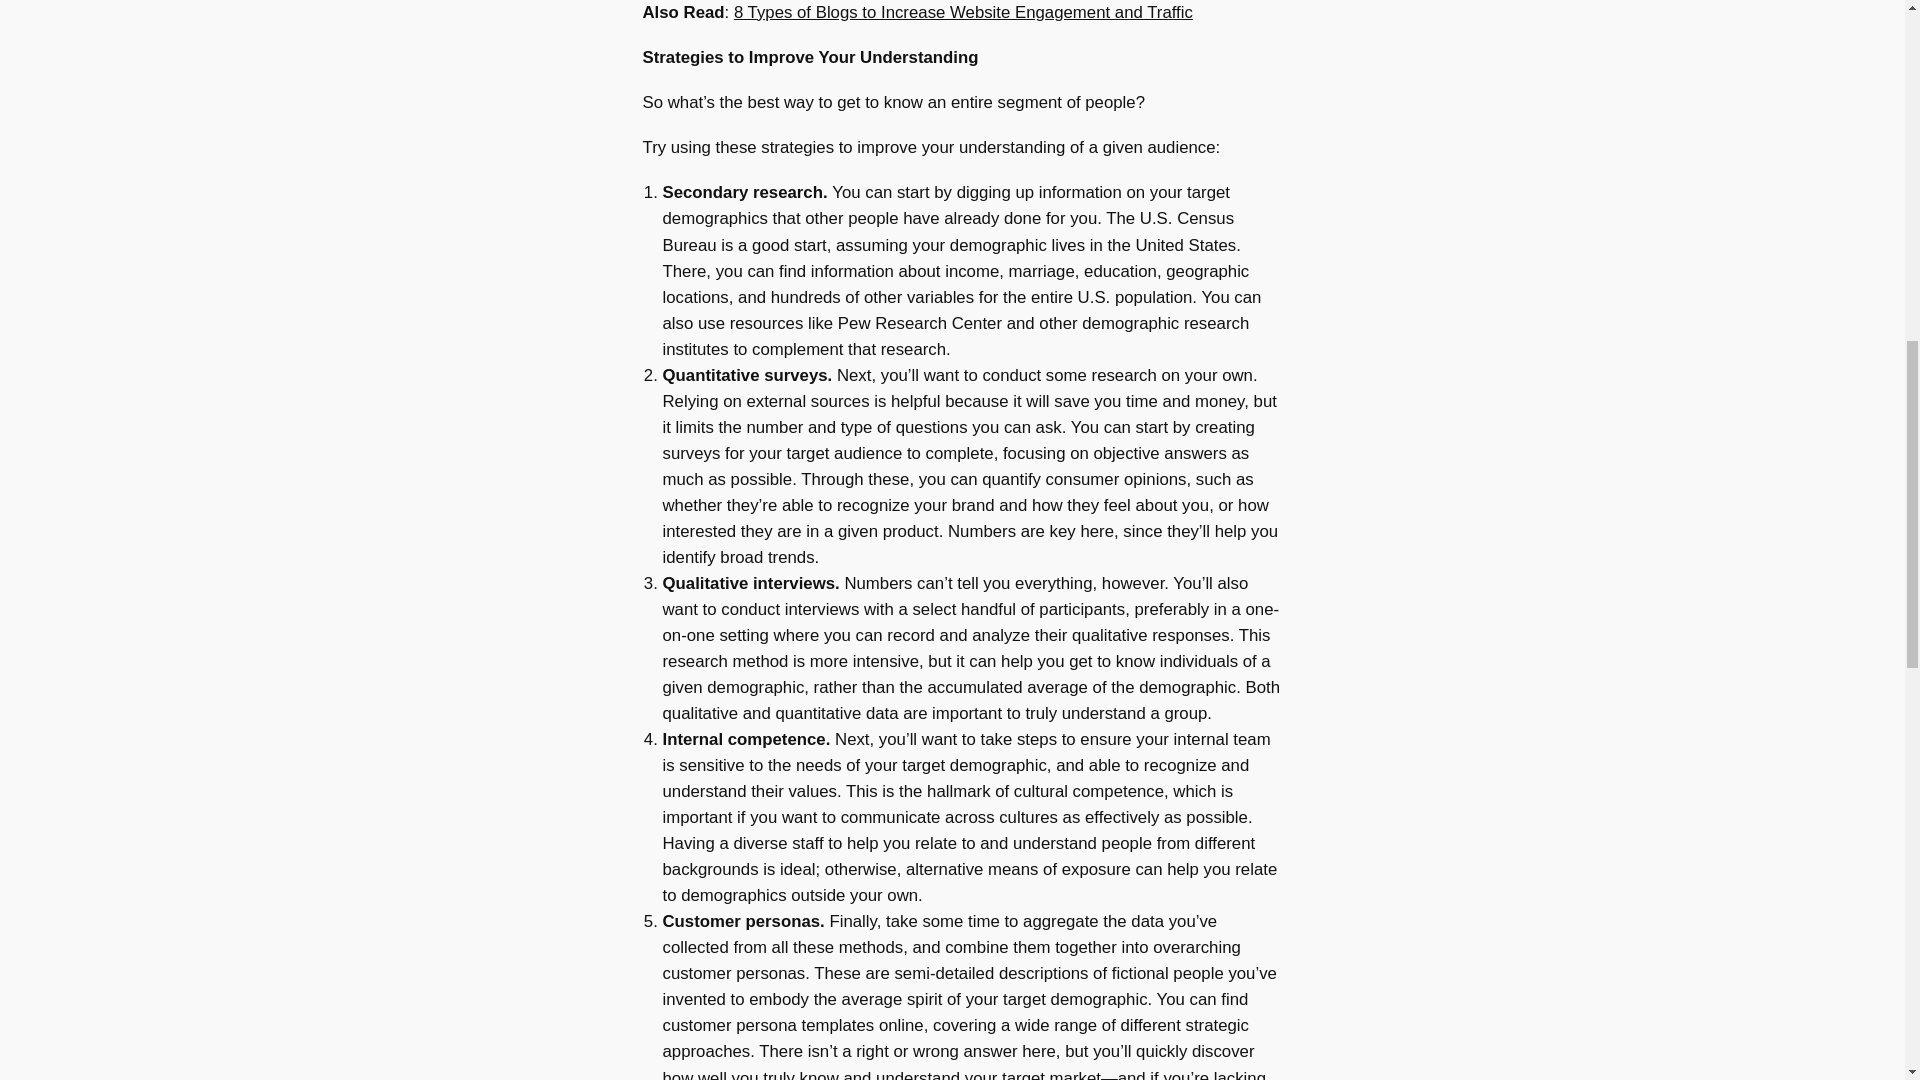 Image resolution: width=1920 pixels, height=1080 pixels. I want to click on 8 Types of Blogs to Increase Website Engagement and Traffic, so click(962, 12).